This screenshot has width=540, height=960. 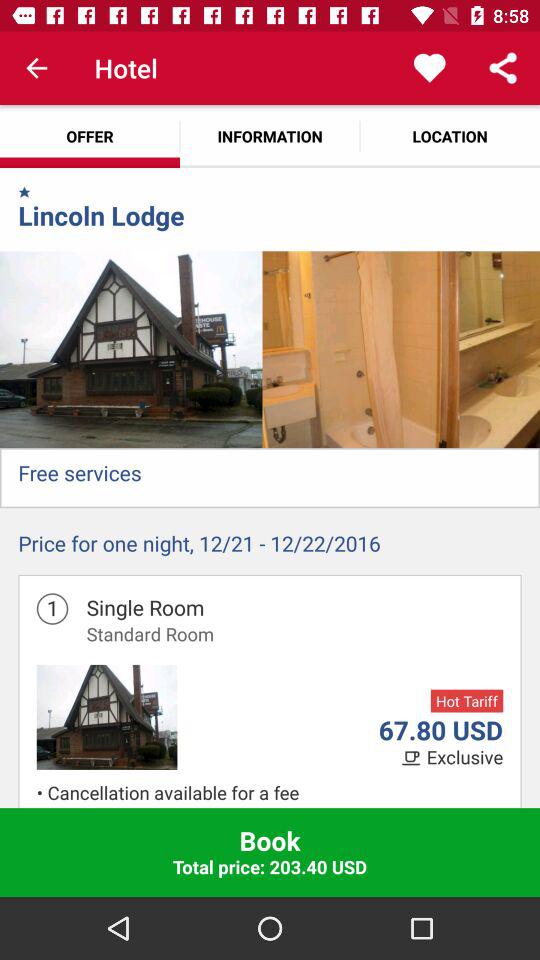 I want to click on select the location, so click(x=450, y=136).